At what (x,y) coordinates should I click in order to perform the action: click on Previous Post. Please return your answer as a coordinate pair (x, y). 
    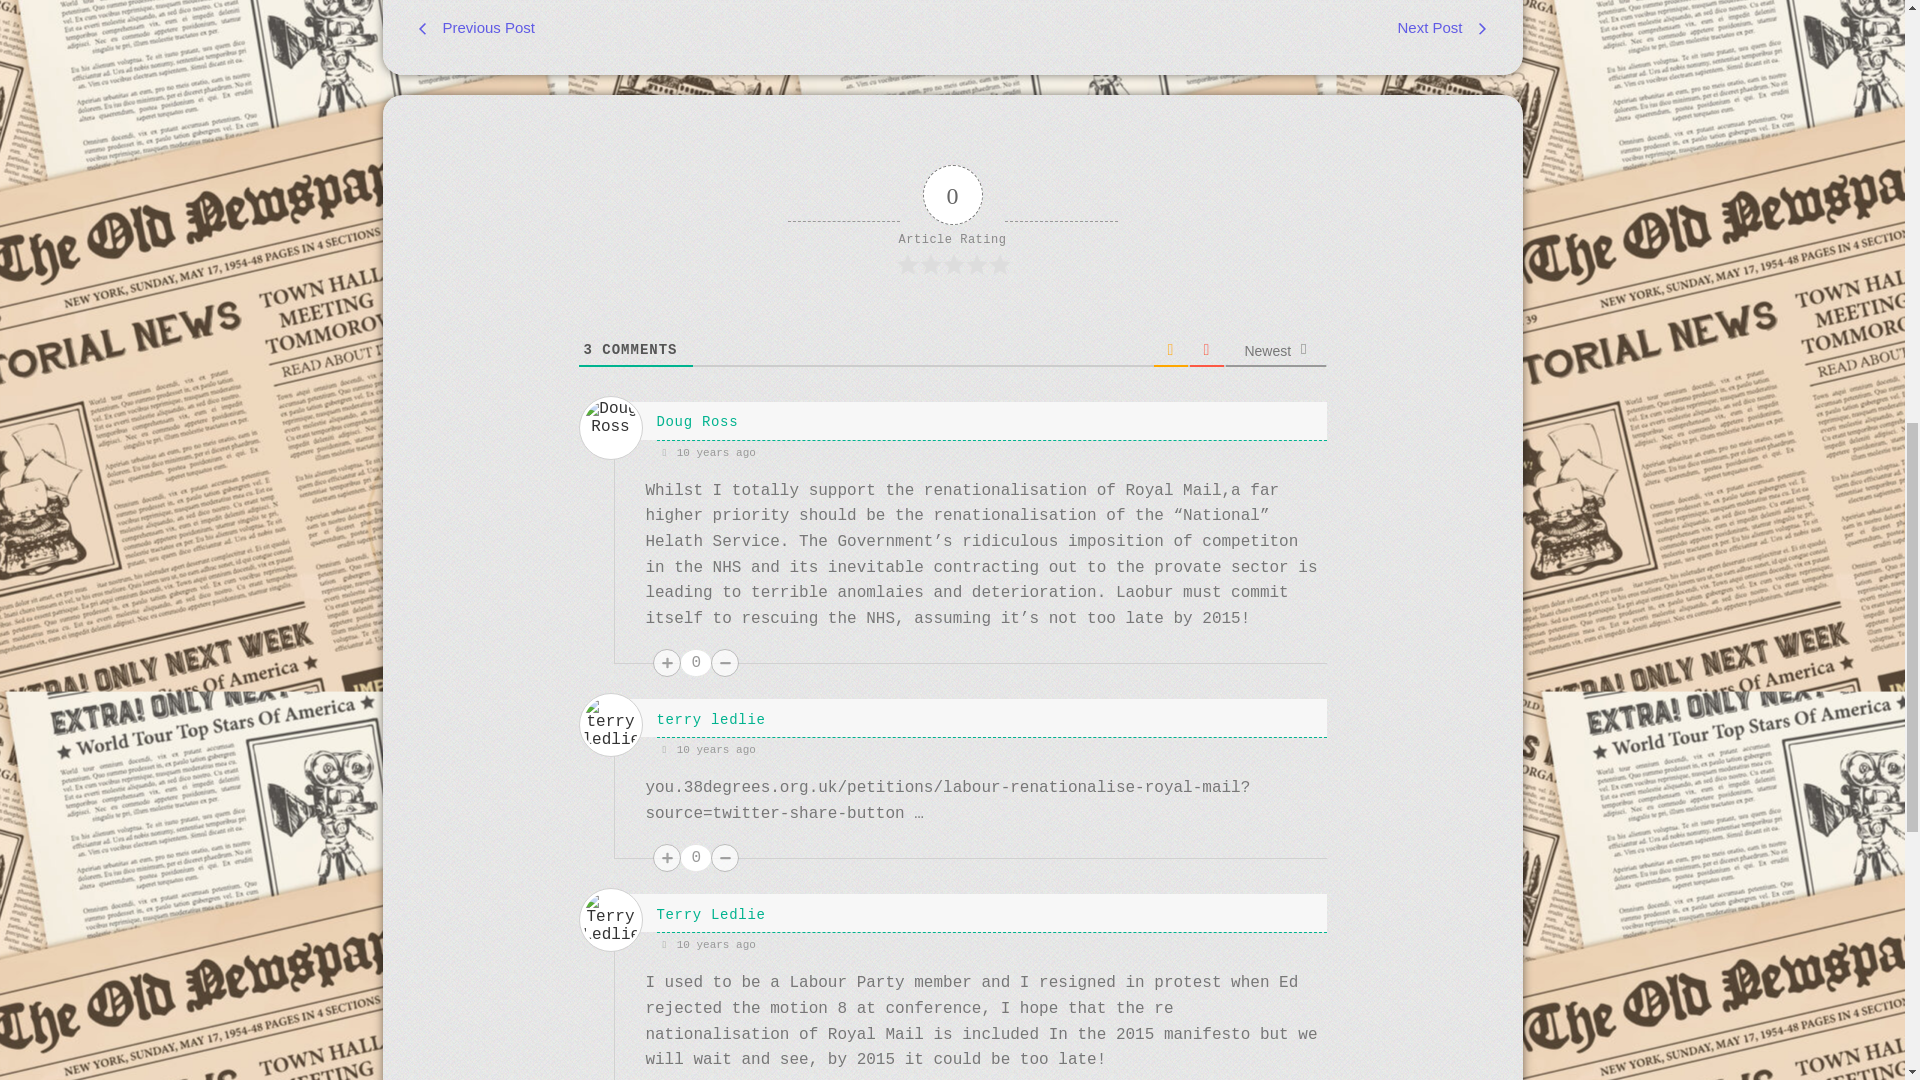
    Looking at the image, I should click on (676, 29).